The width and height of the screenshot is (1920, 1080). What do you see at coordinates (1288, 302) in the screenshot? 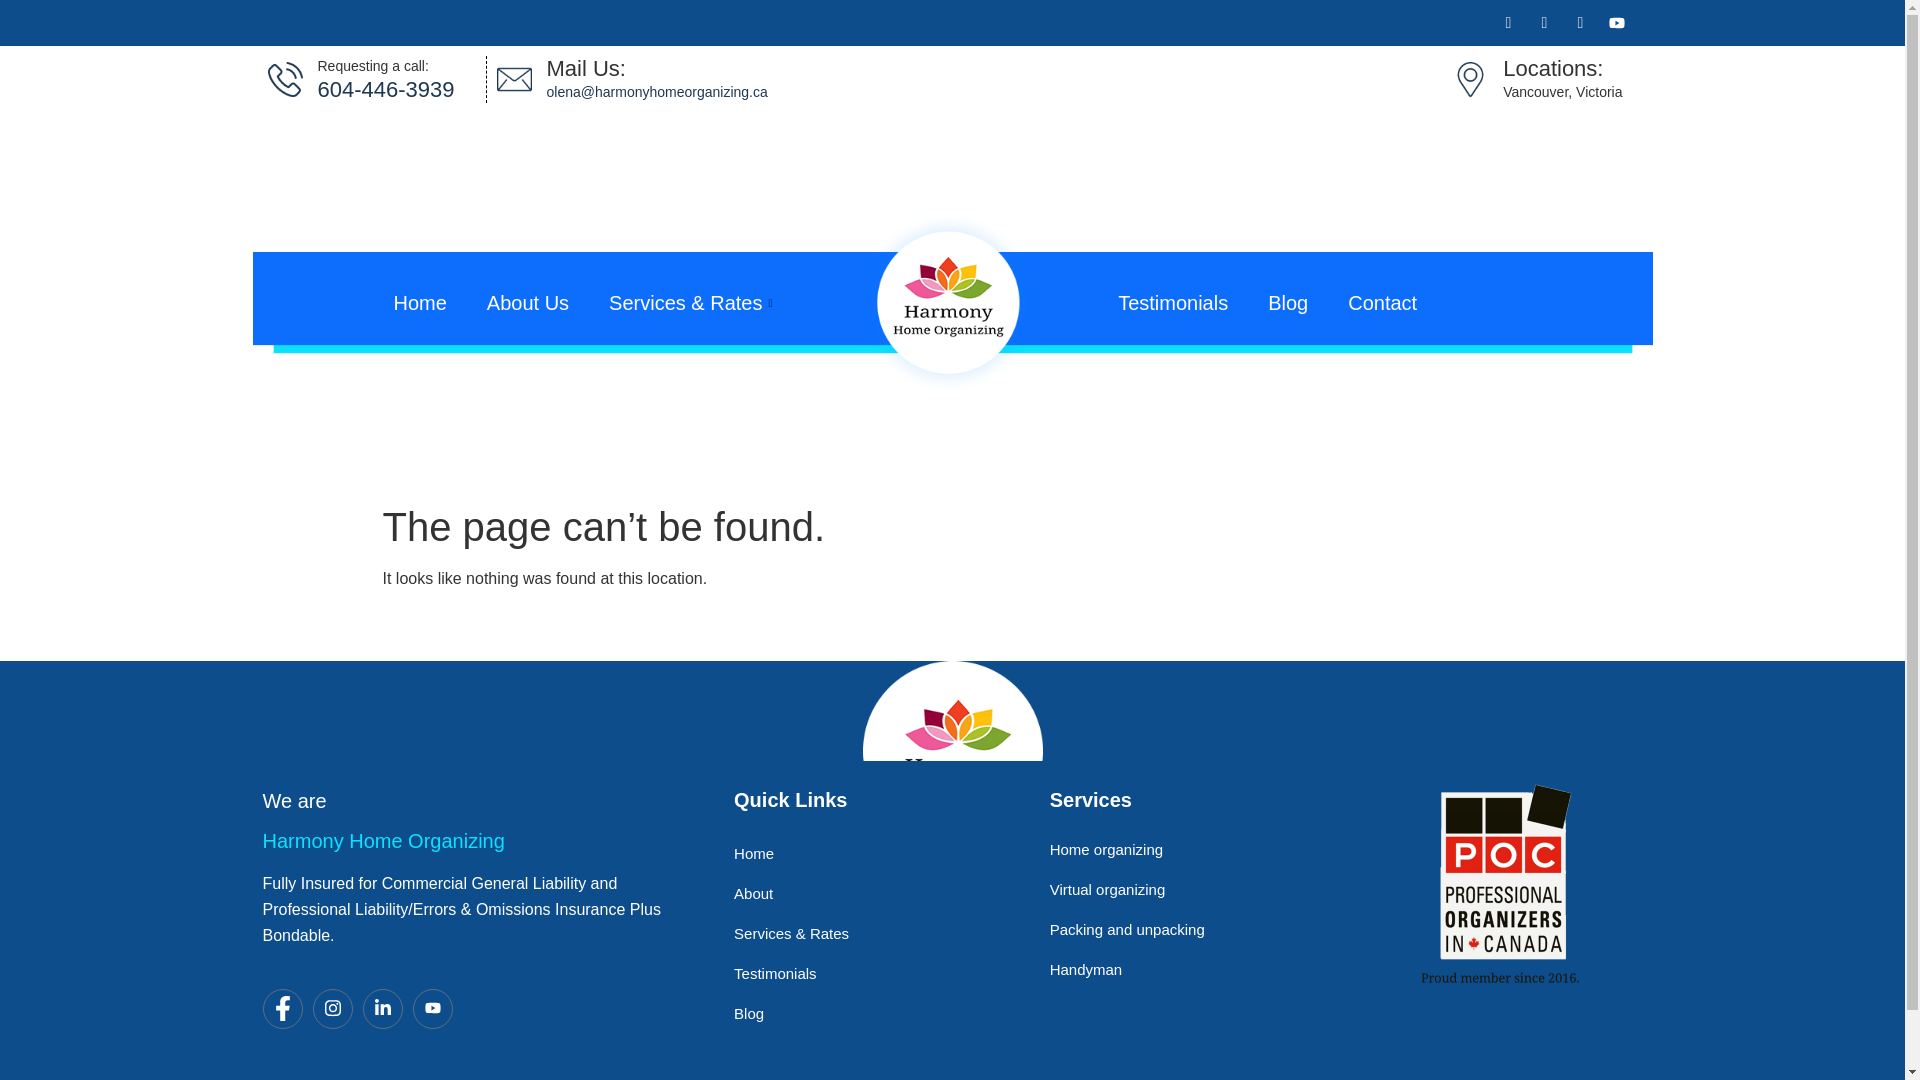
I see `Blog` at bounding box center [1288, 302].